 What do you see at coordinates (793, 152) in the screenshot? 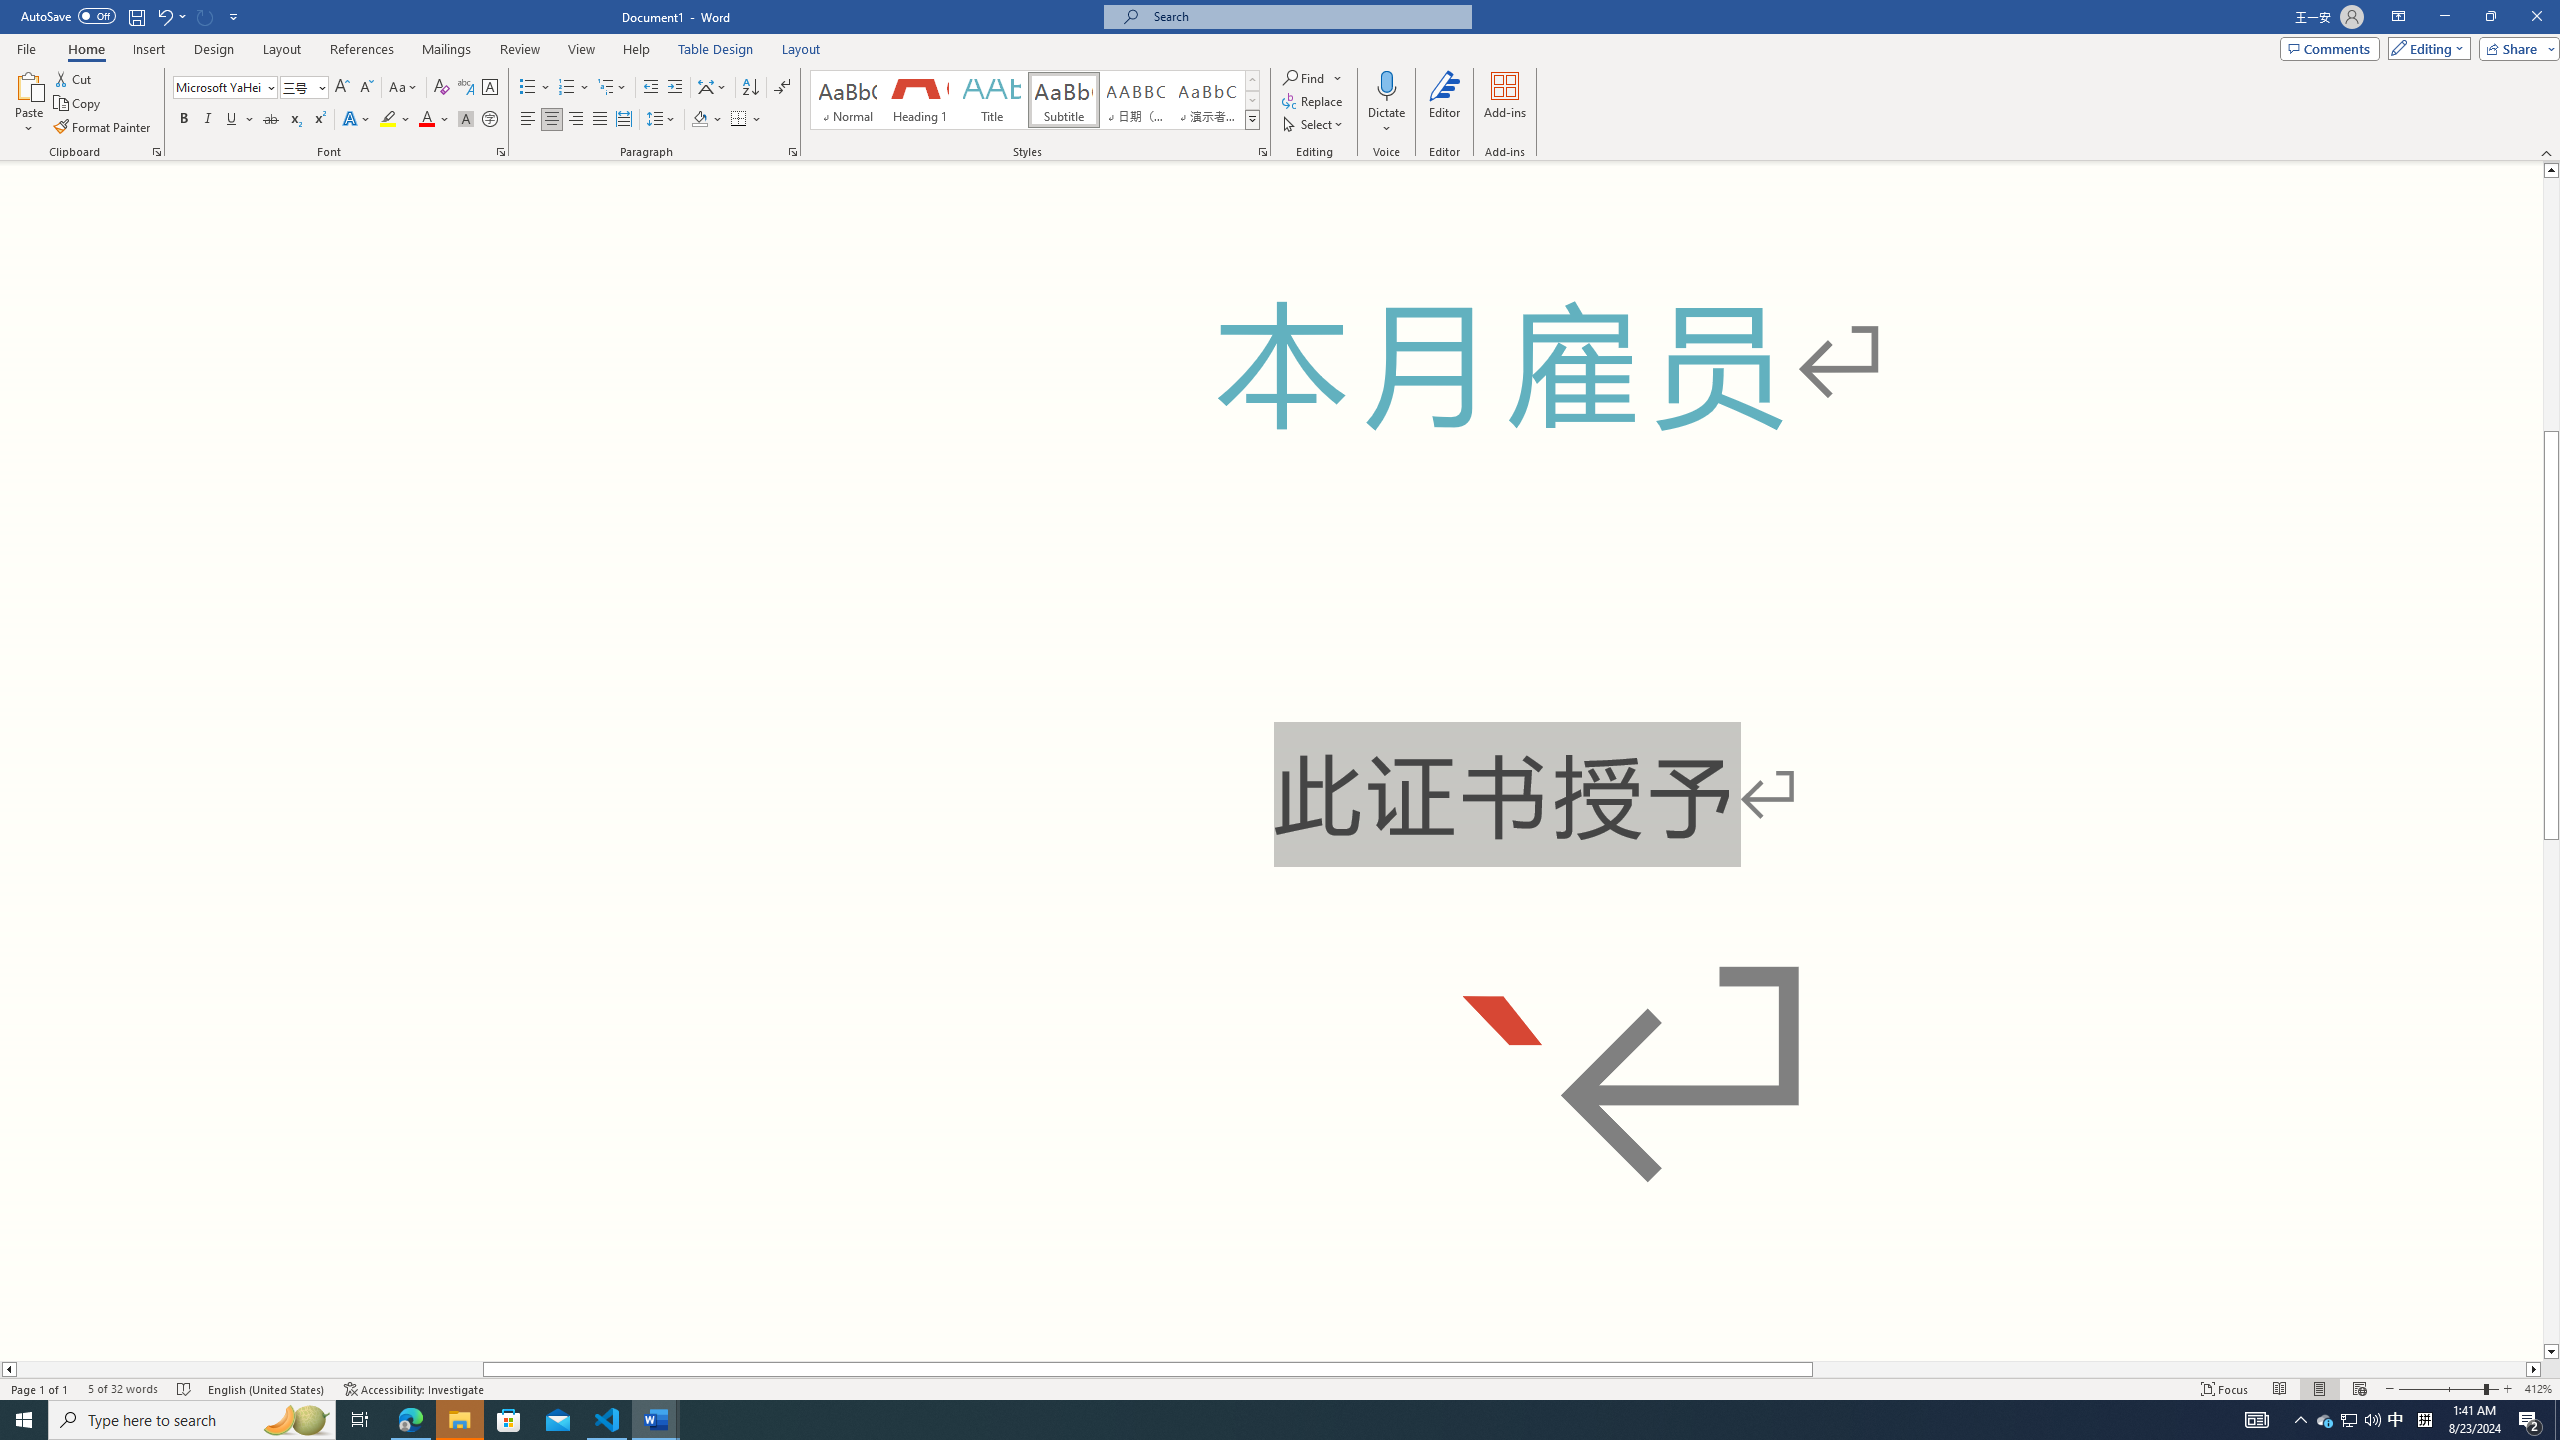
I see `Paragraph...` at bounding box center [793, 152].